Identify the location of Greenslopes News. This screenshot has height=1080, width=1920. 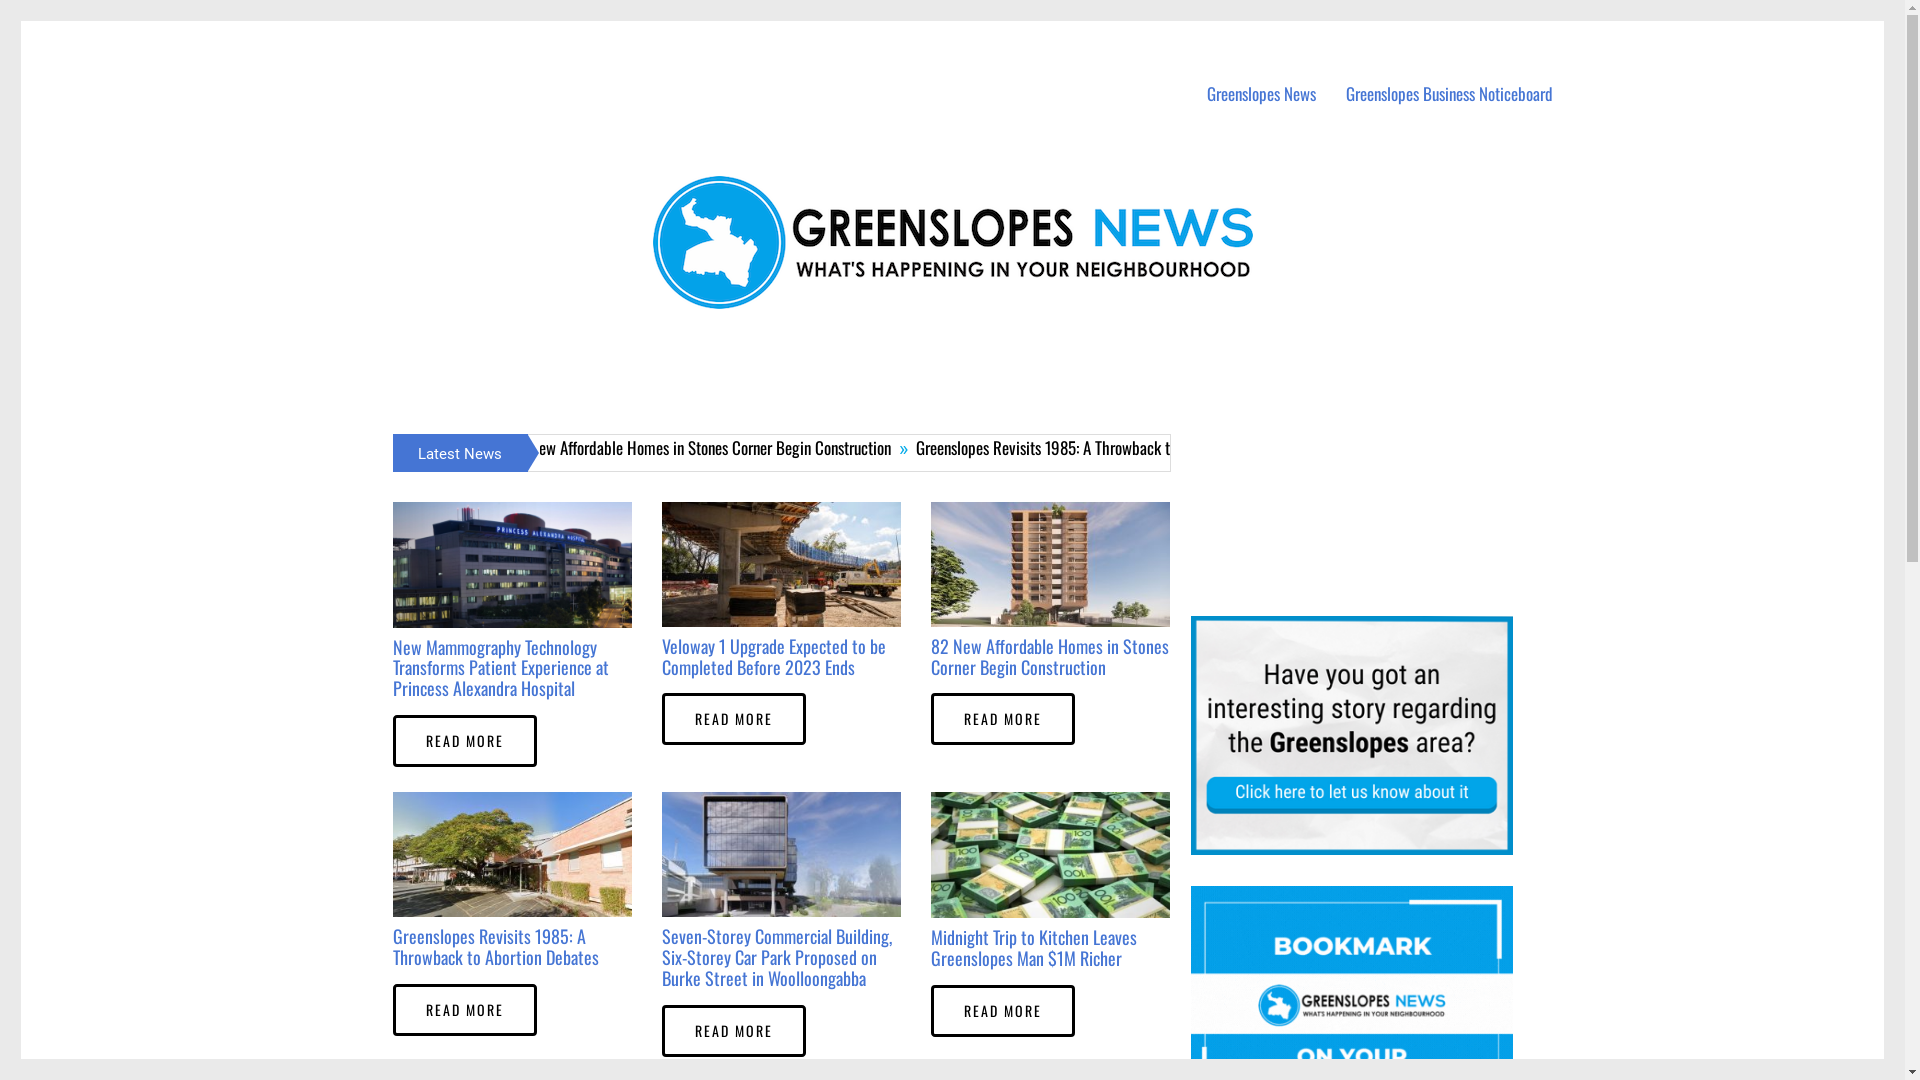
(442, 59).